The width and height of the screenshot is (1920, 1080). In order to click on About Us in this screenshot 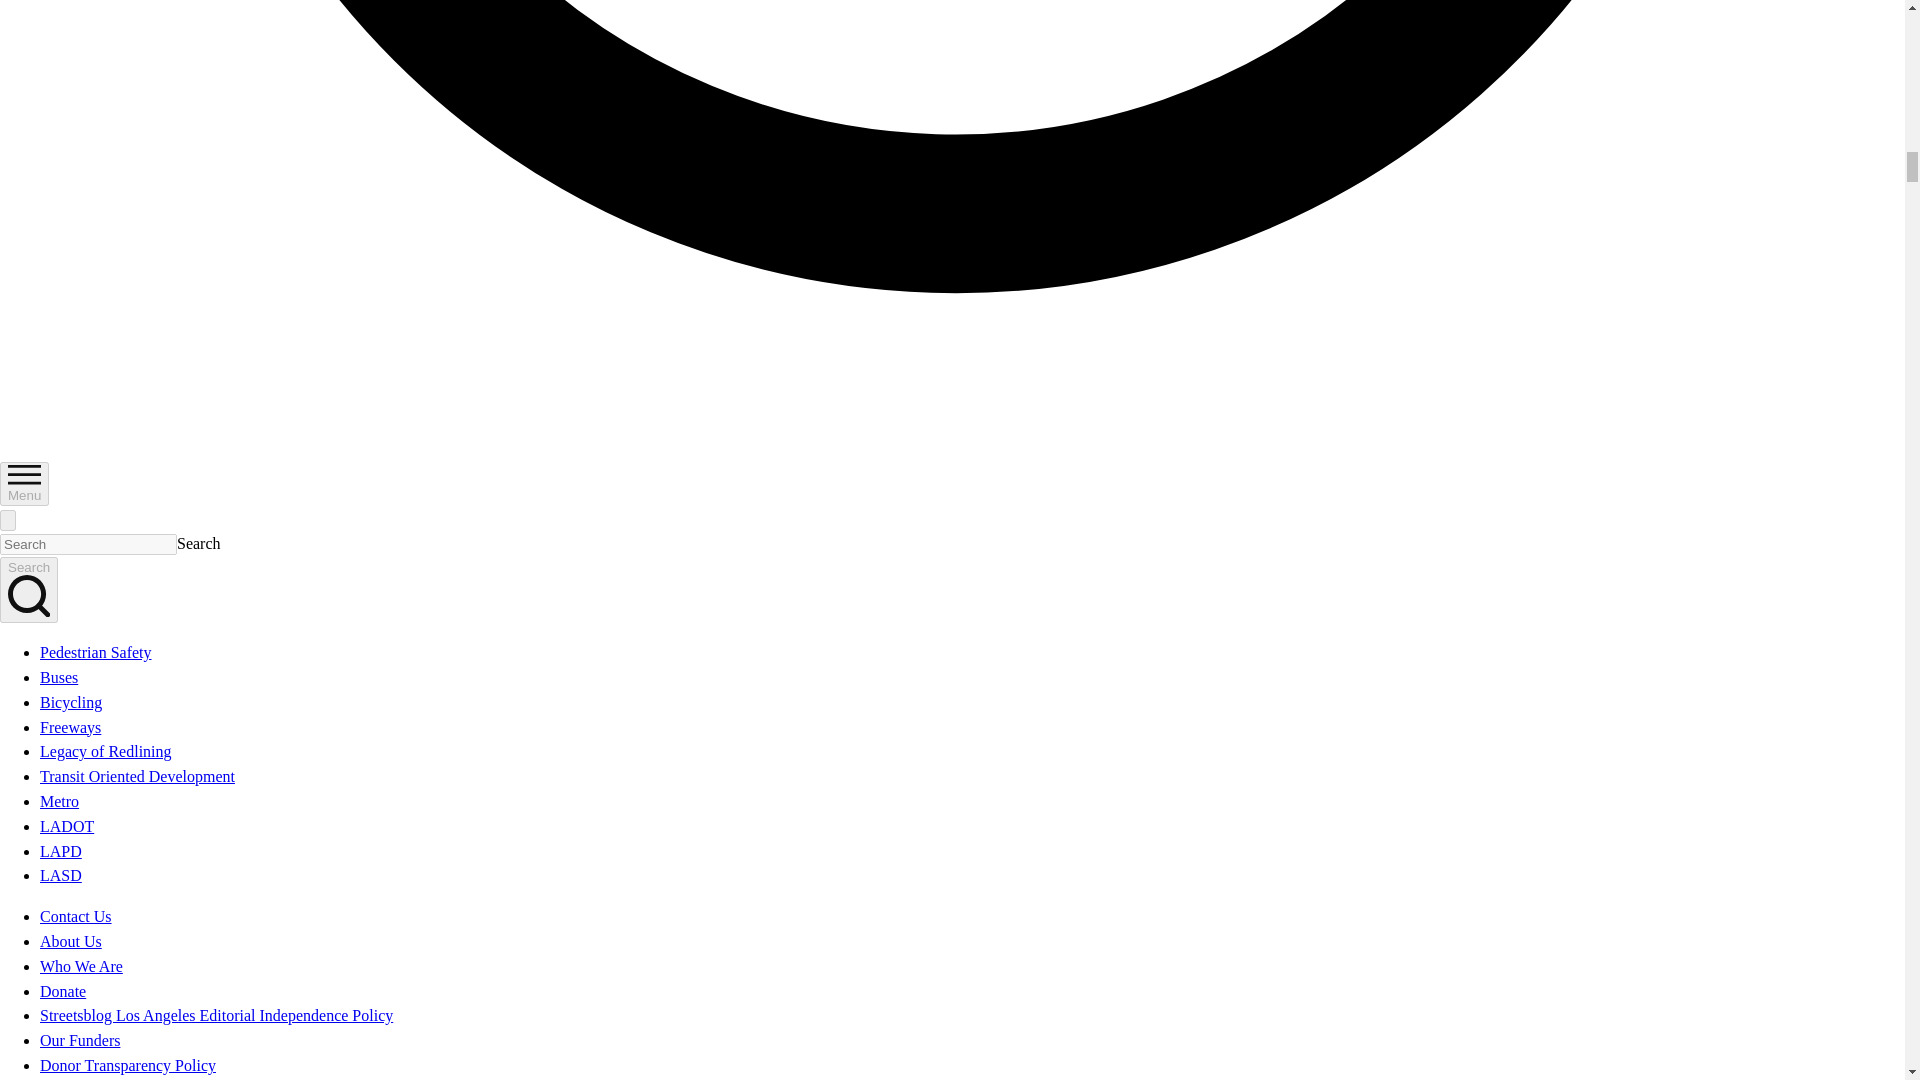, I will do `click(70, 942)`.